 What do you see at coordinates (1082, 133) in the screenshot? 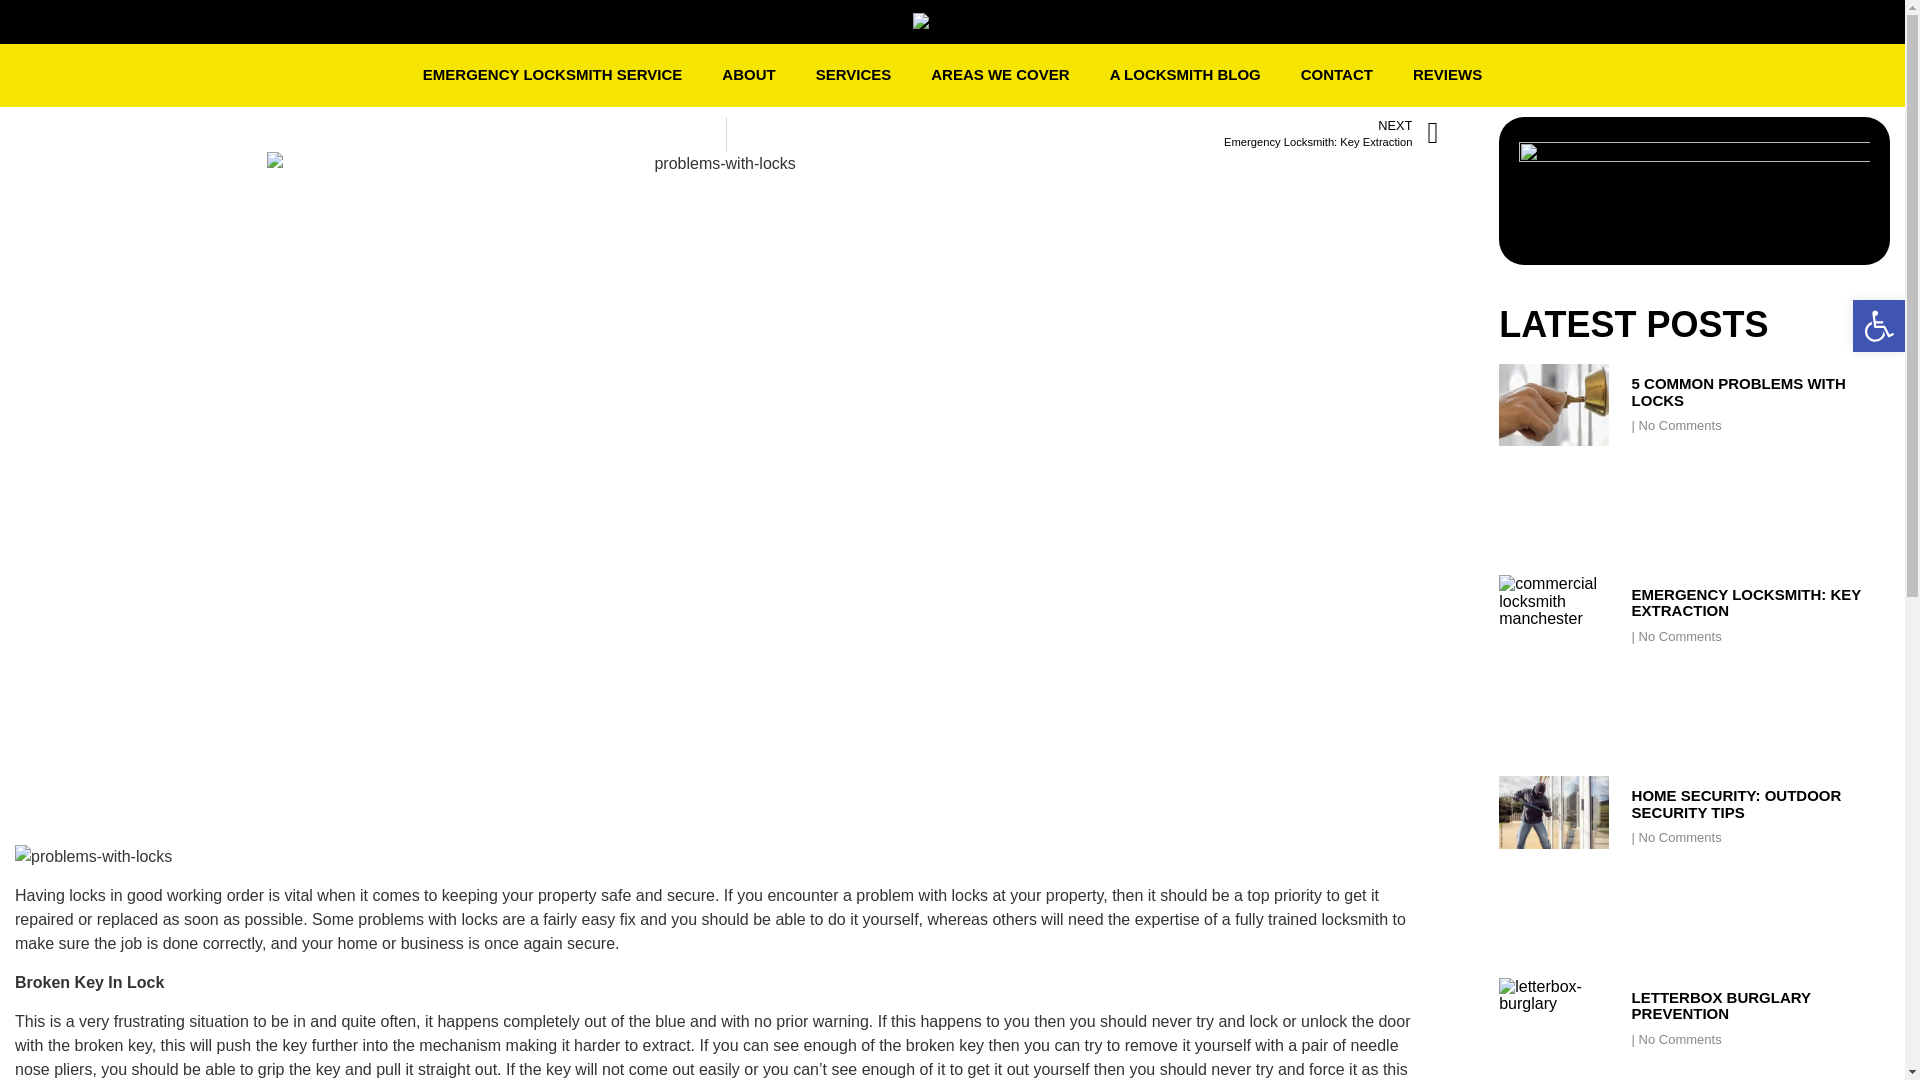
I see `AREAS WE COVER` at bounding box center [1082, 133].